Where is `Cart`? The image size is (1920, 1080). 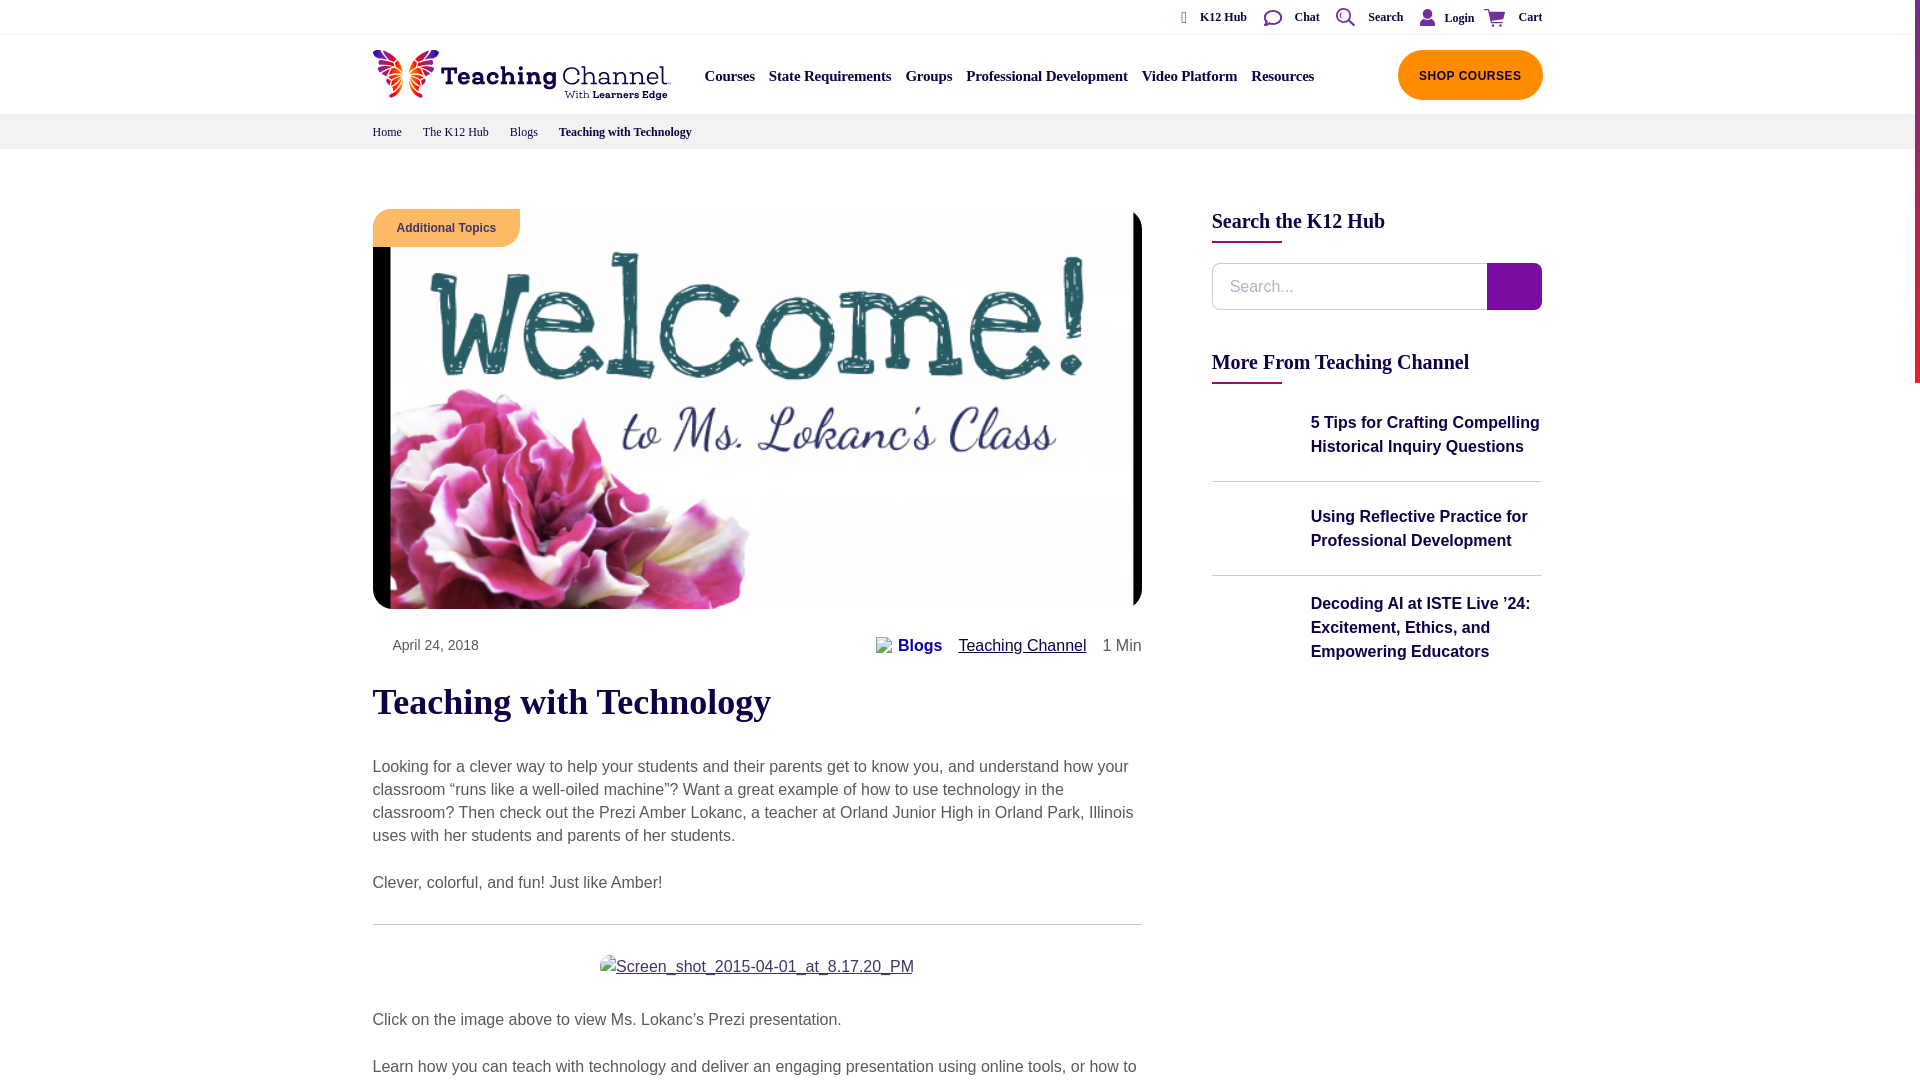 Cart is located at coordinates (1510, 18).